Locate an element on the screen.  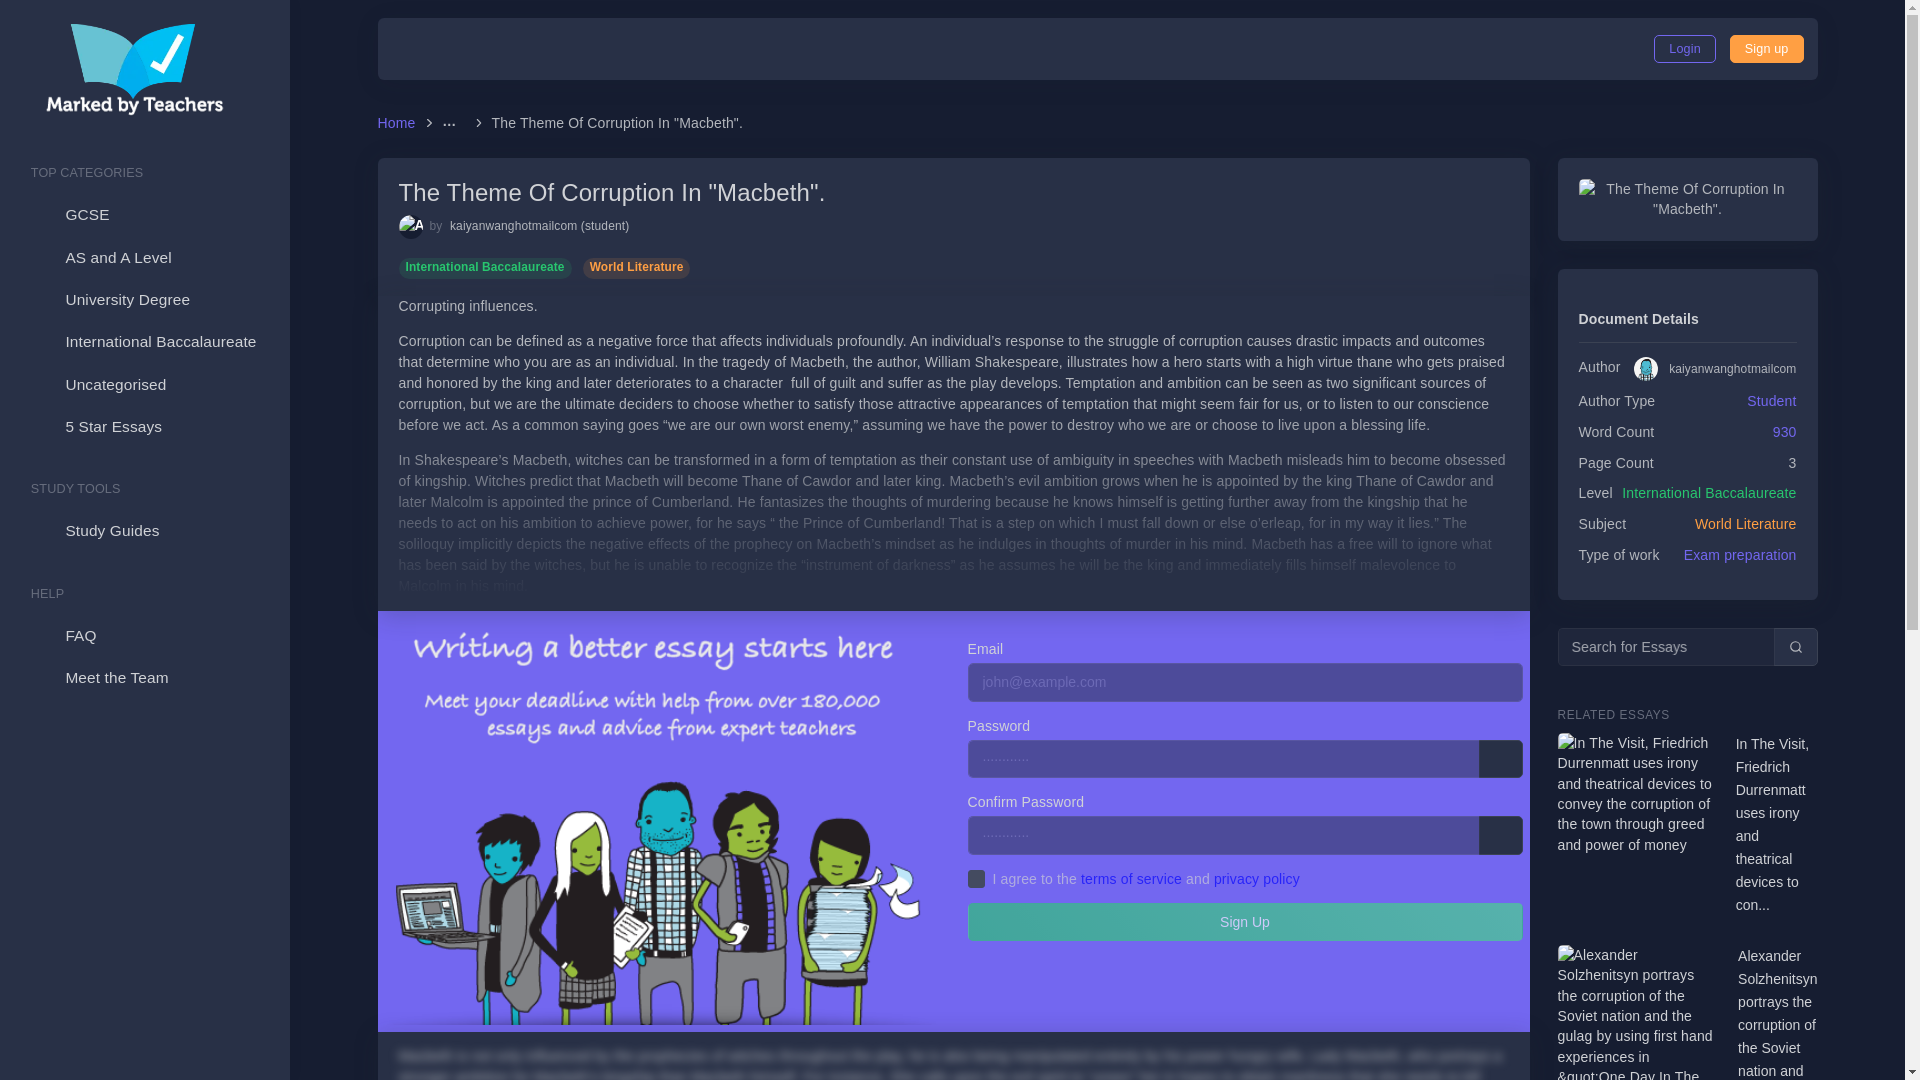
Login is located at coordinates (1684, 48).